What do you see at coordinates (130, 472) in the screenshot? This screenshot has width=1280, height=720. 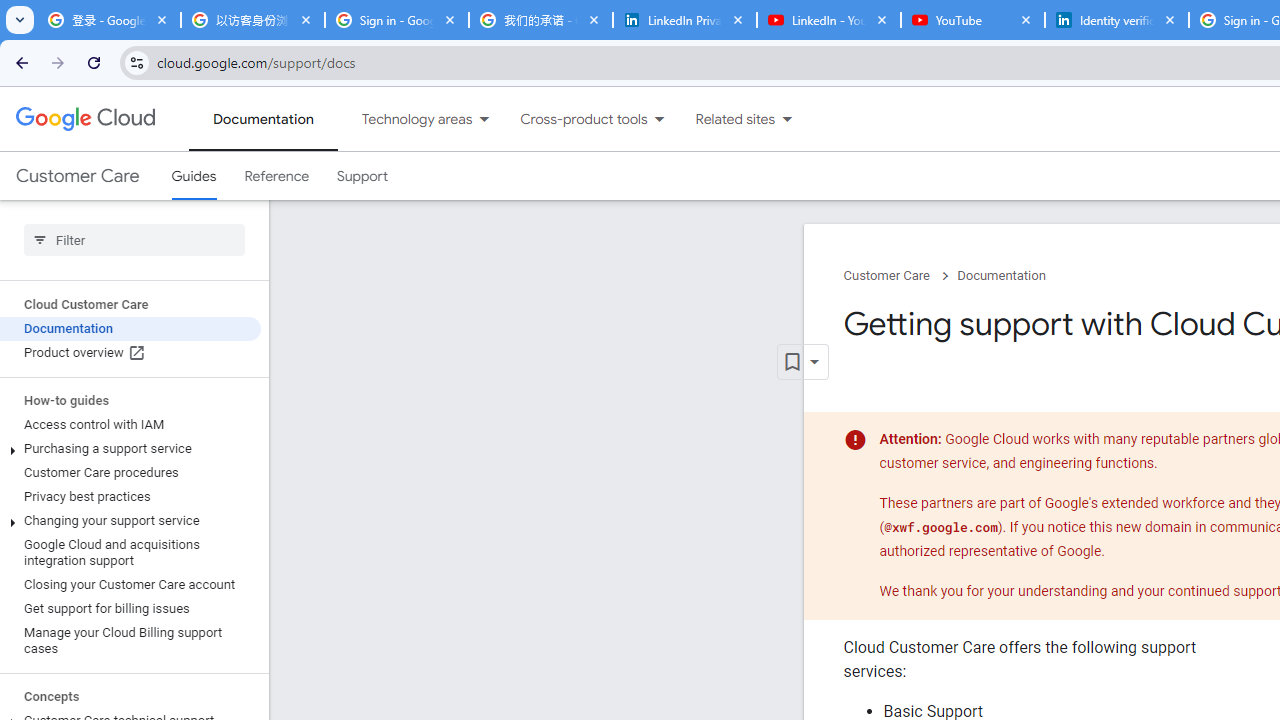 I see `Customer Care procedures` at bounding box center [130, 472].